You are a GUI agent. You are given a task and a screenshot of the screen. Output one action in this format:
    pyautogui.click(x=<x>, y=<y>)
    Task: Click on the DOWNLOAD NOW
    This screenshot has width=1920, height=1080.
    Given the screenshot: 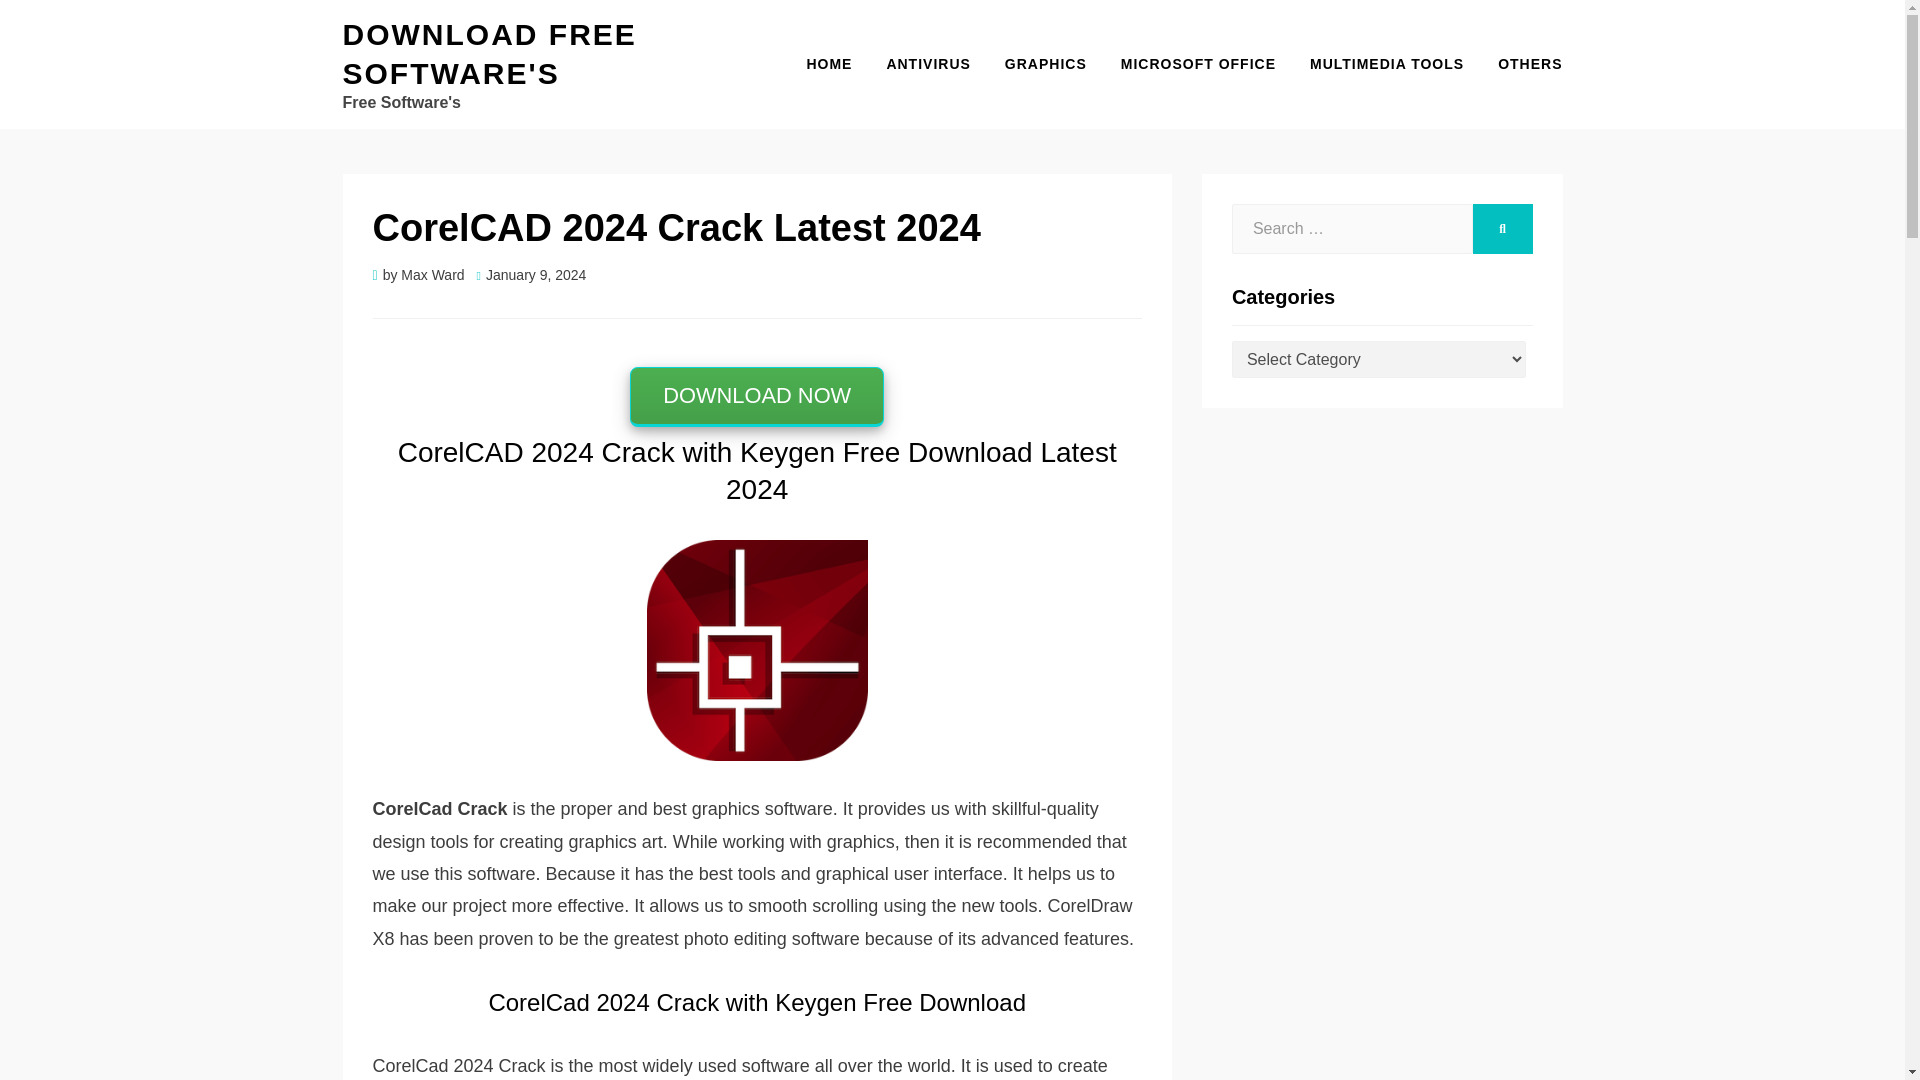 What is the action you would take?
    pyautogui.click(x=756, y=396)
    